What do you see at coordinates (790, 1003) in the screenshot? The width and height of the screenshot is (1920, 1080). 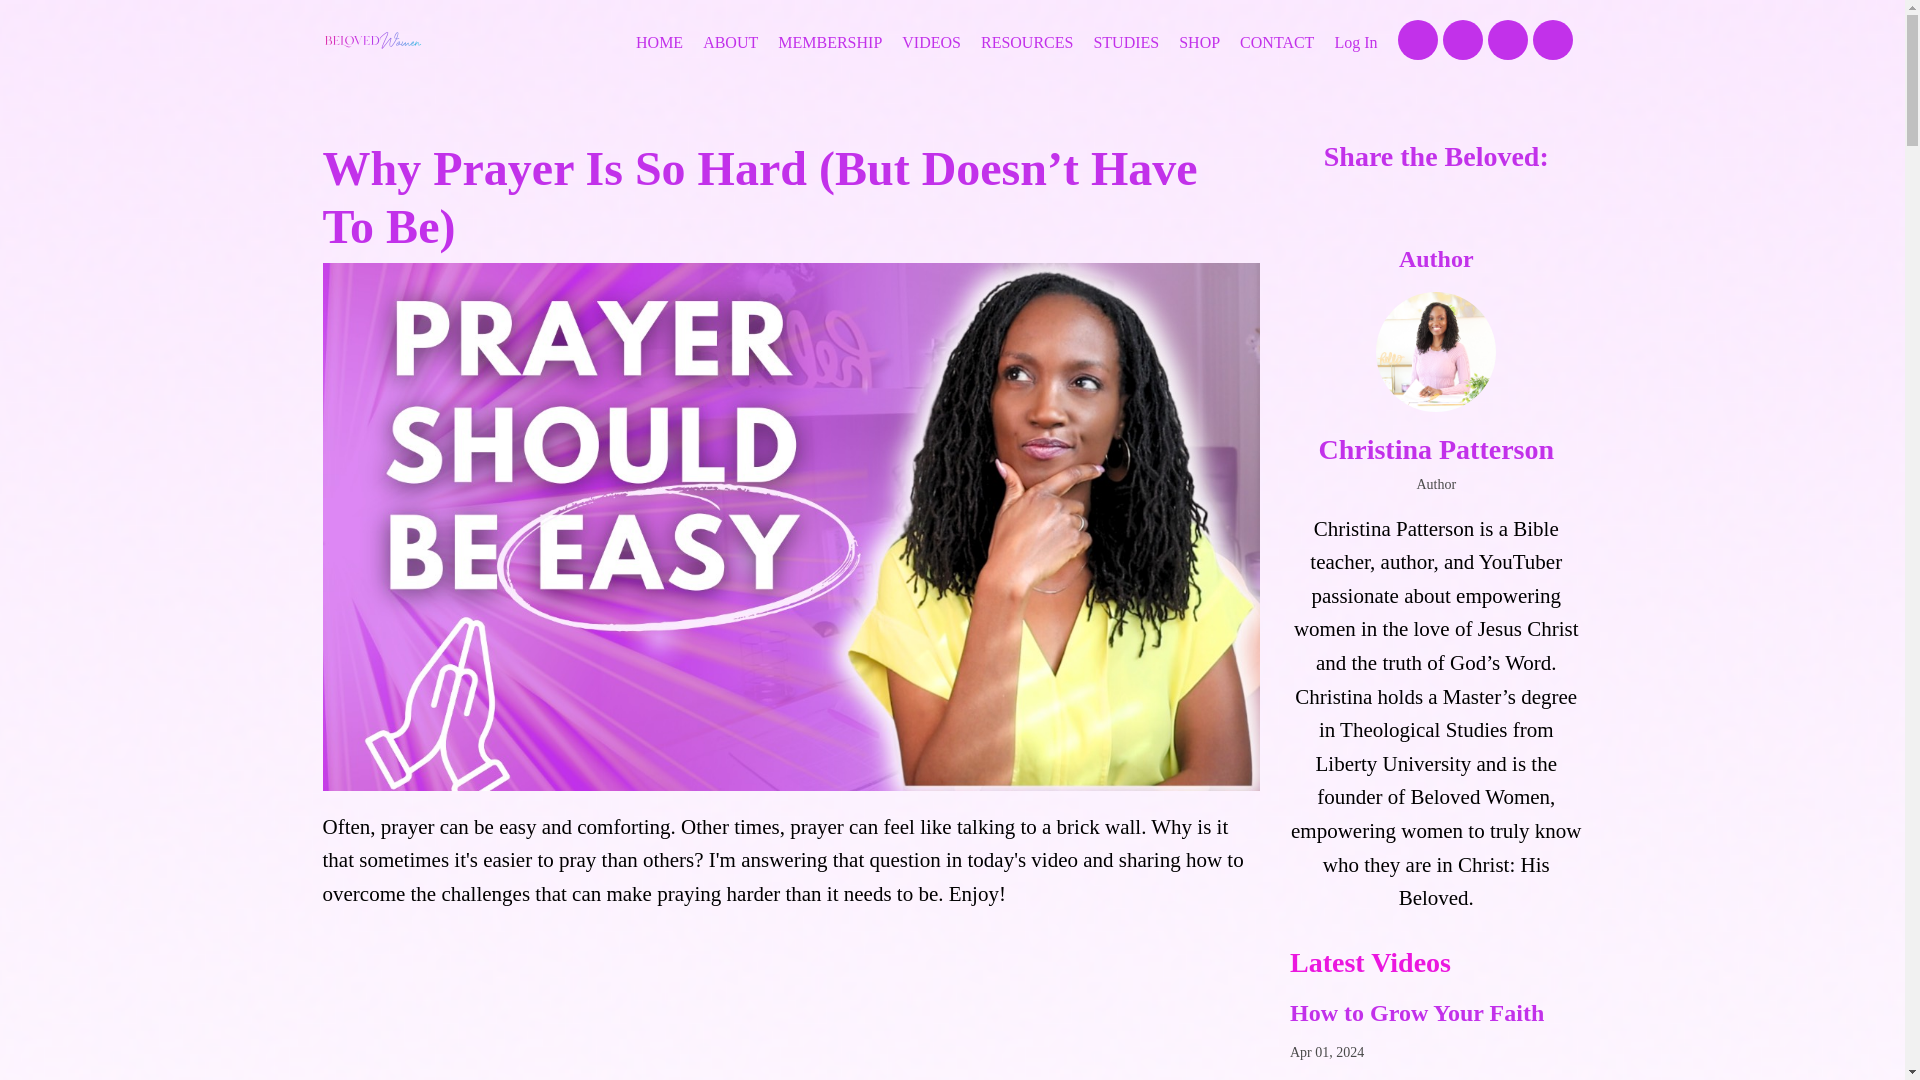 I see `YouTube video player` at bounding box center [790, 1003].